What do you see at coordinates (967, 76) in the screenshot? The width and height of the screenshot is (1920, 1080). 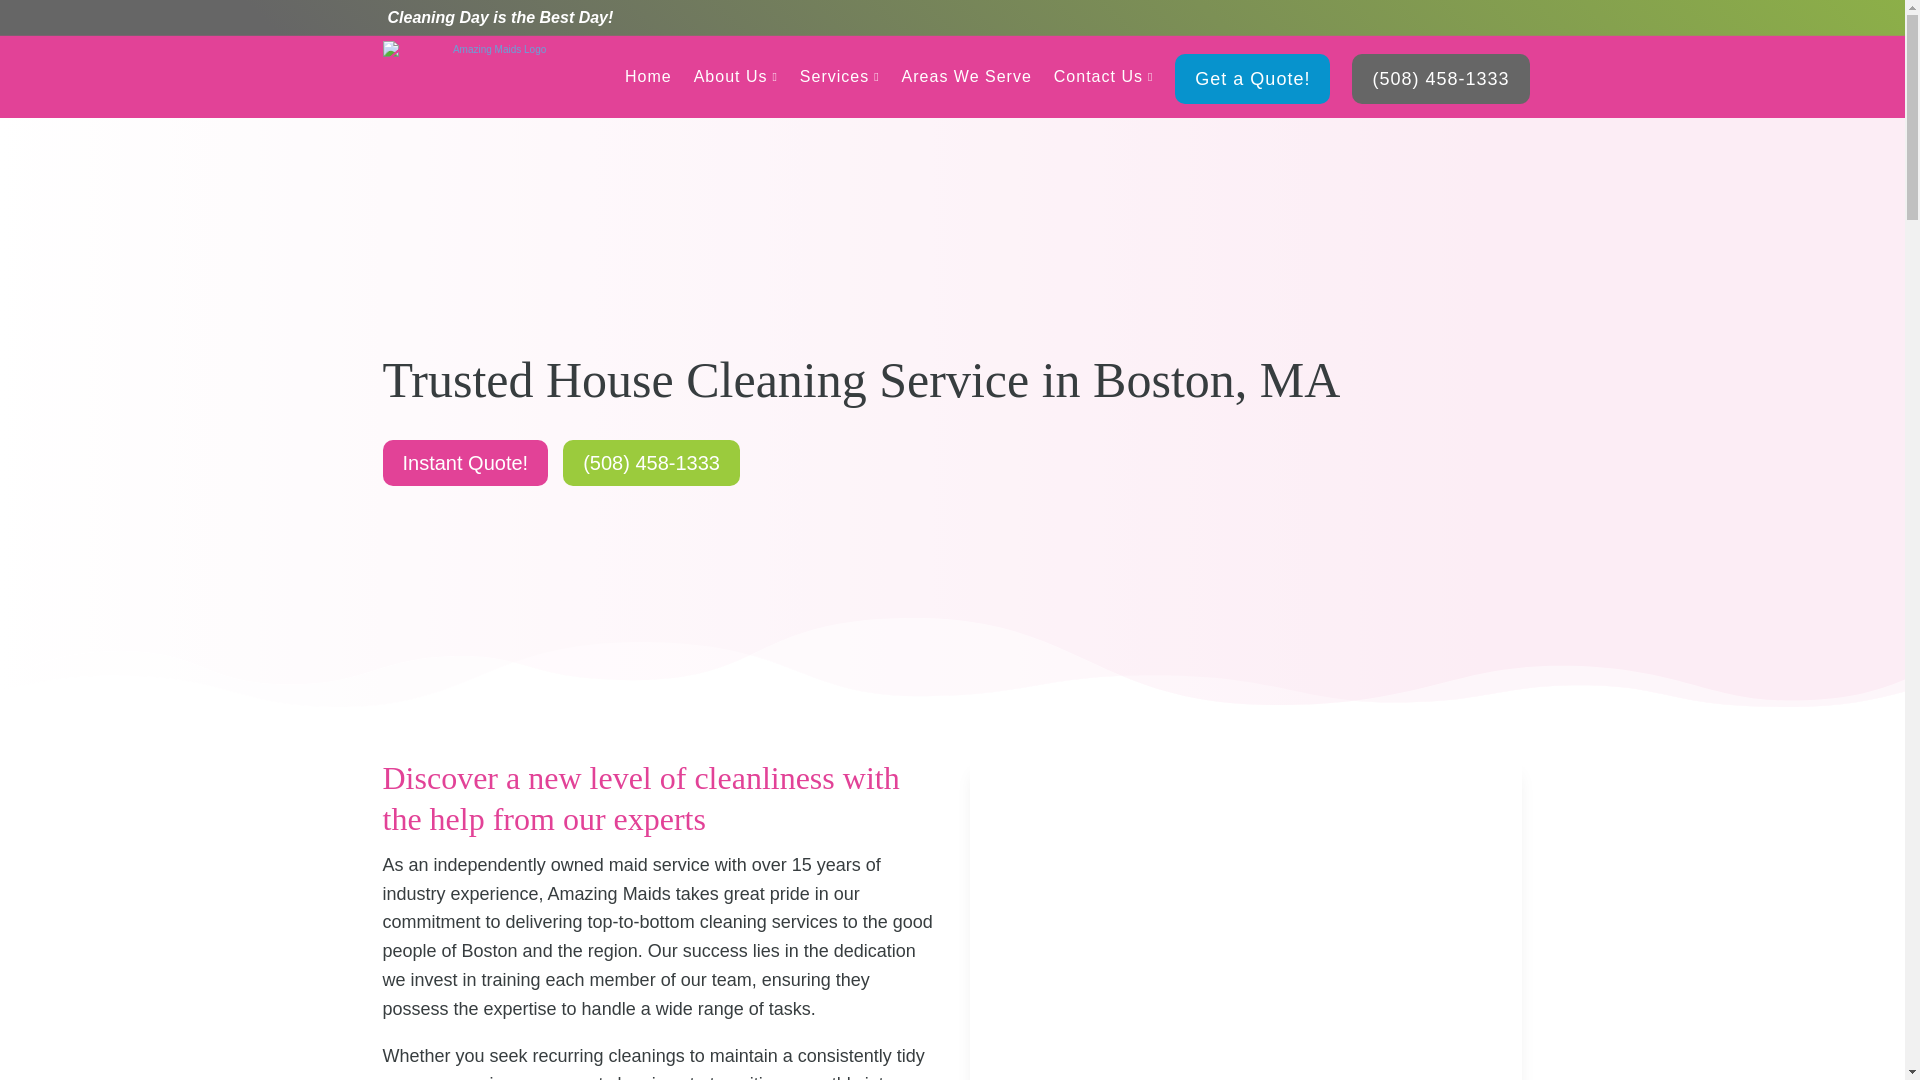 I see `Areas We Serve` at bounding box center [967, 76].